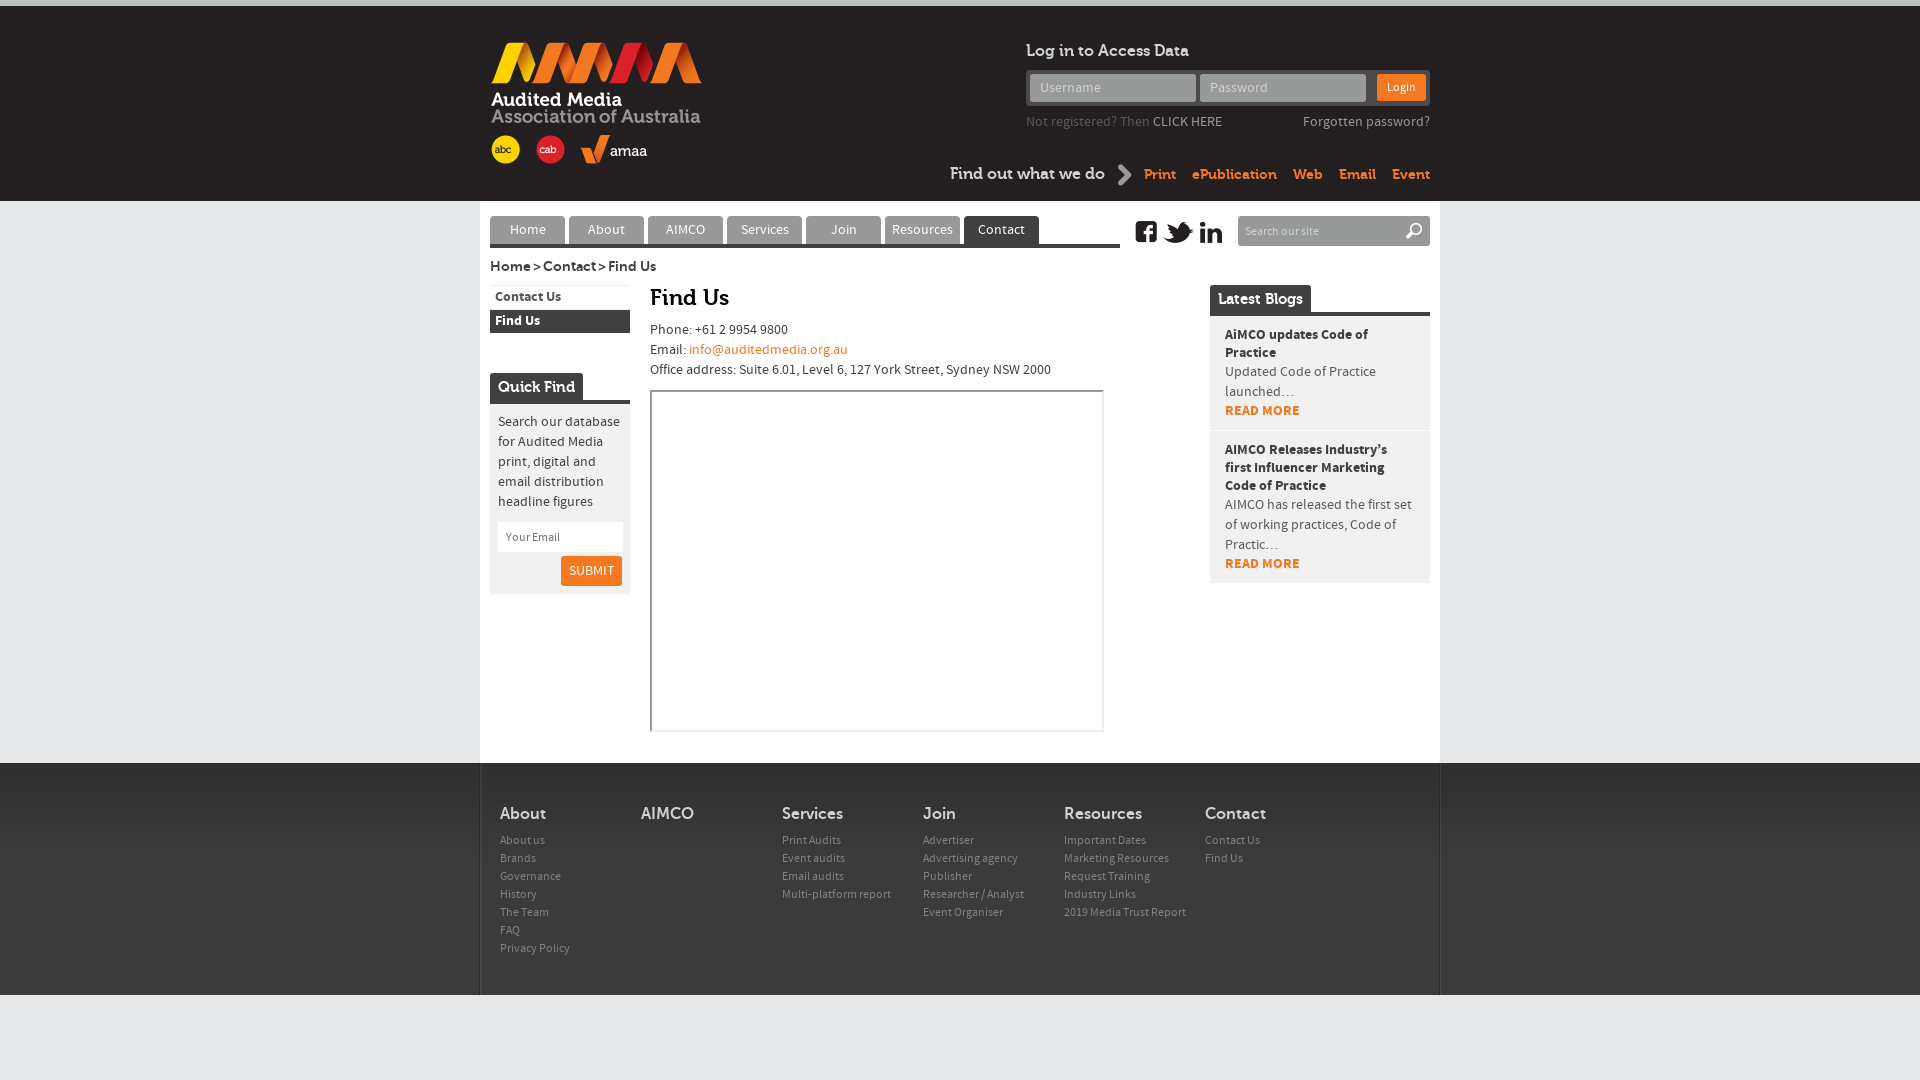  Describe the element at coordinates (922, 230) in the screenshot. I see `Resources` at that location.